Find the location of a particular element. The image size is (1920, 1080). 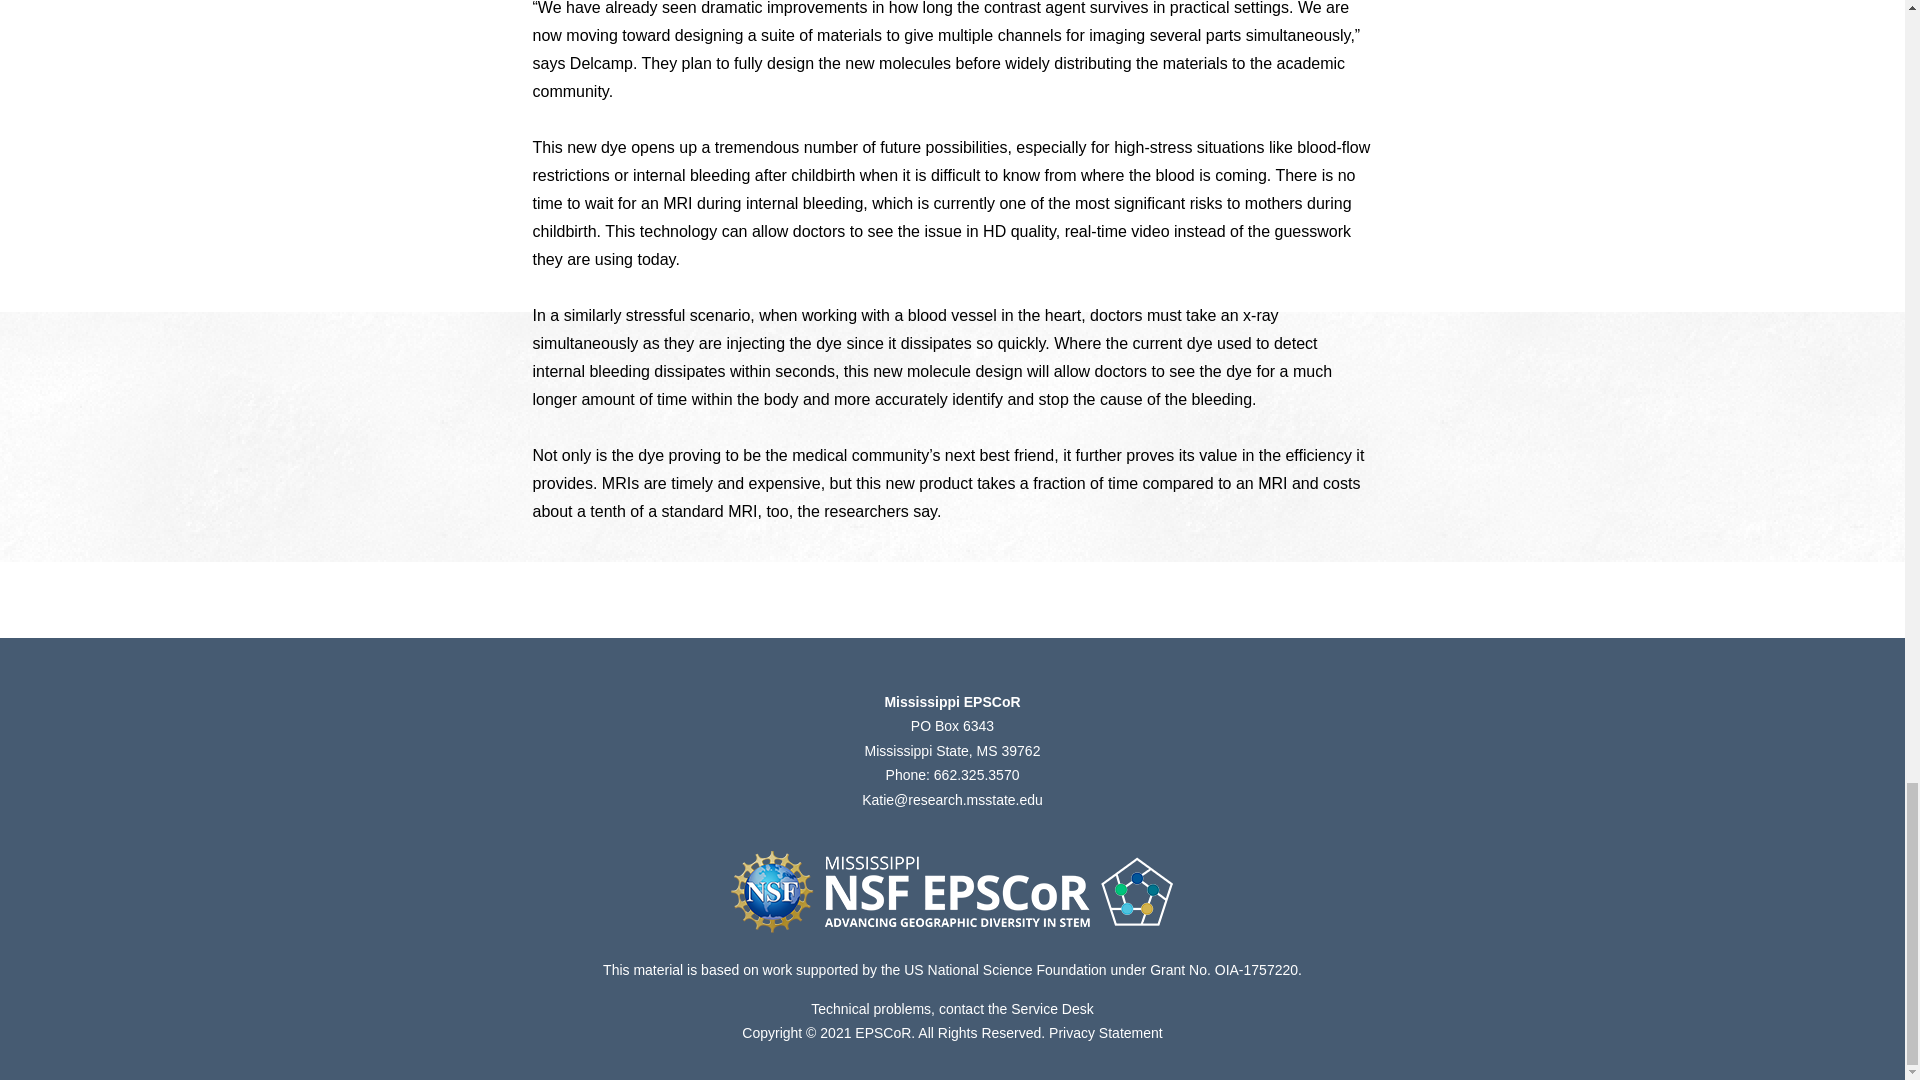

NSF EPSCoR is located at coordinates (952, 892).